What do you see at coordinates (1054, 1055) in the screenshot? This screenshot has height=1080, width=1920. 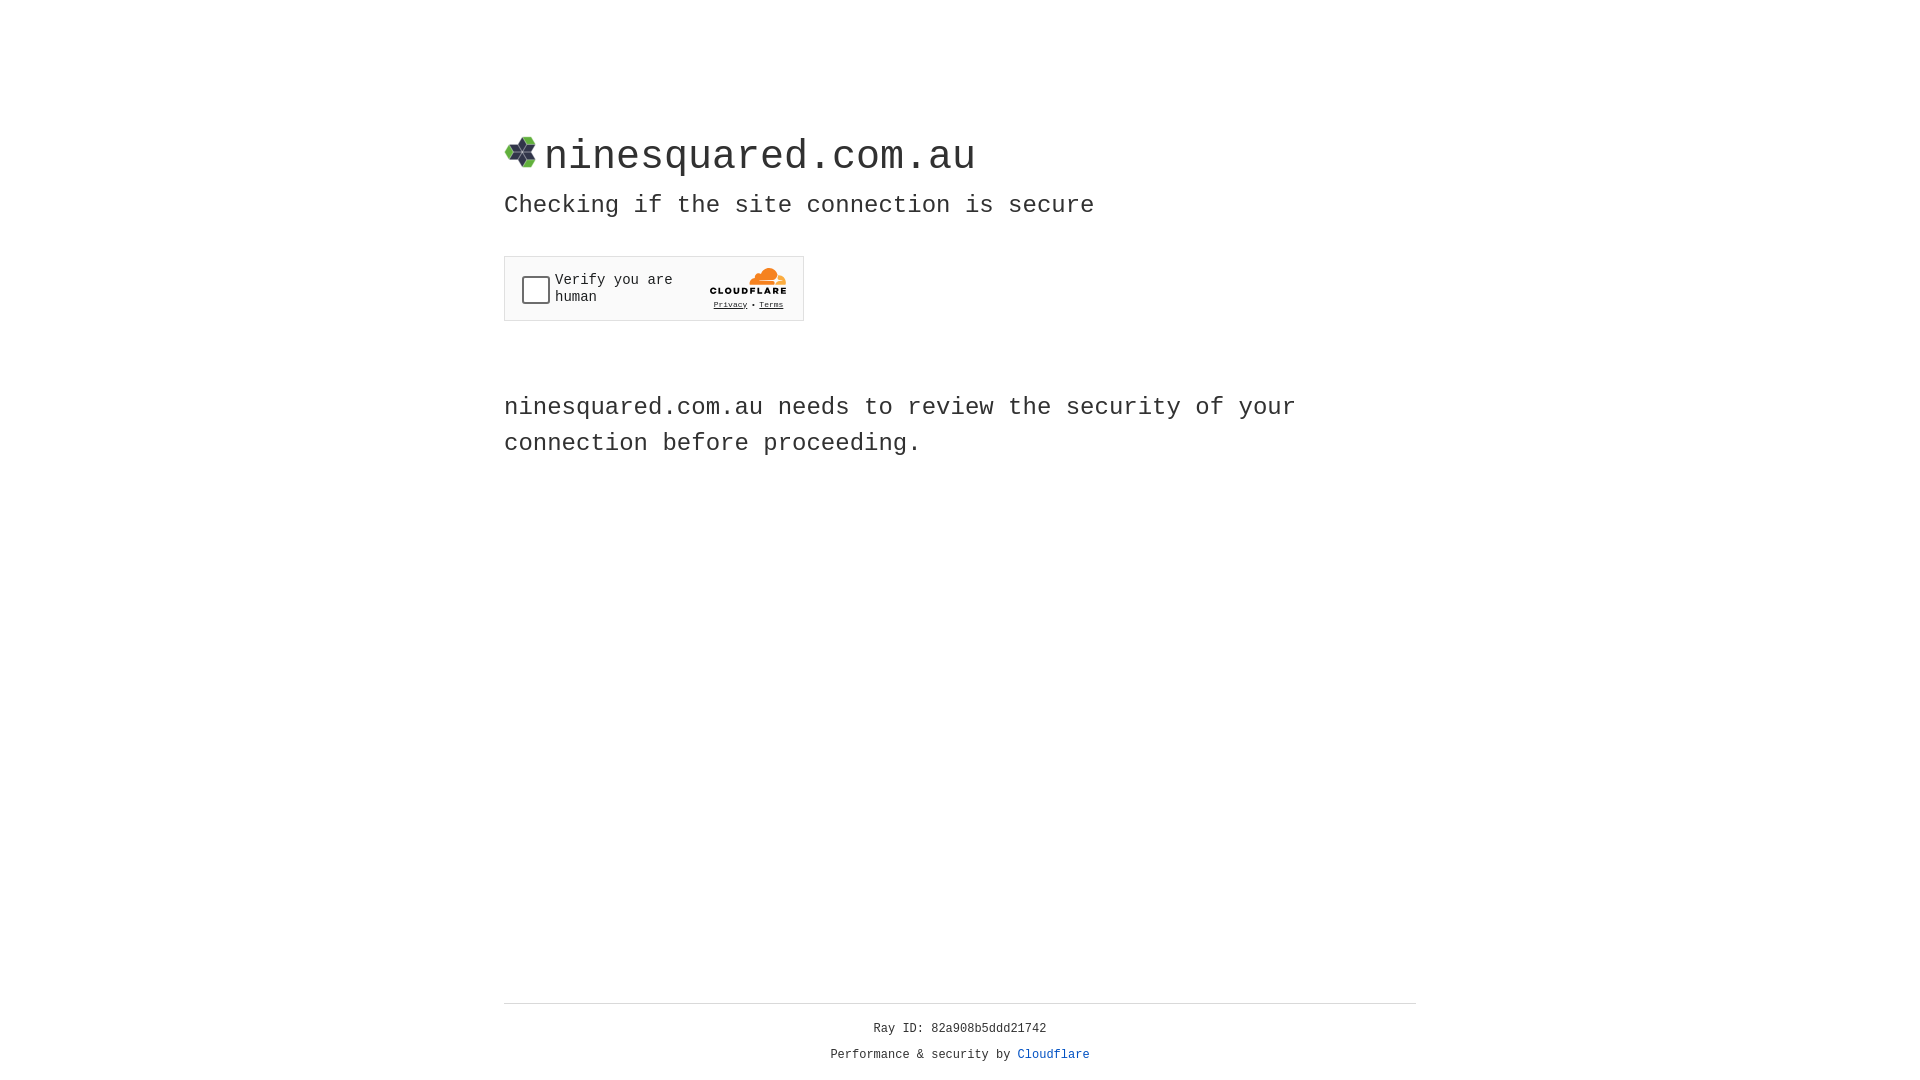 I see `Cloudflare` at bounding box center [1054, 1055].